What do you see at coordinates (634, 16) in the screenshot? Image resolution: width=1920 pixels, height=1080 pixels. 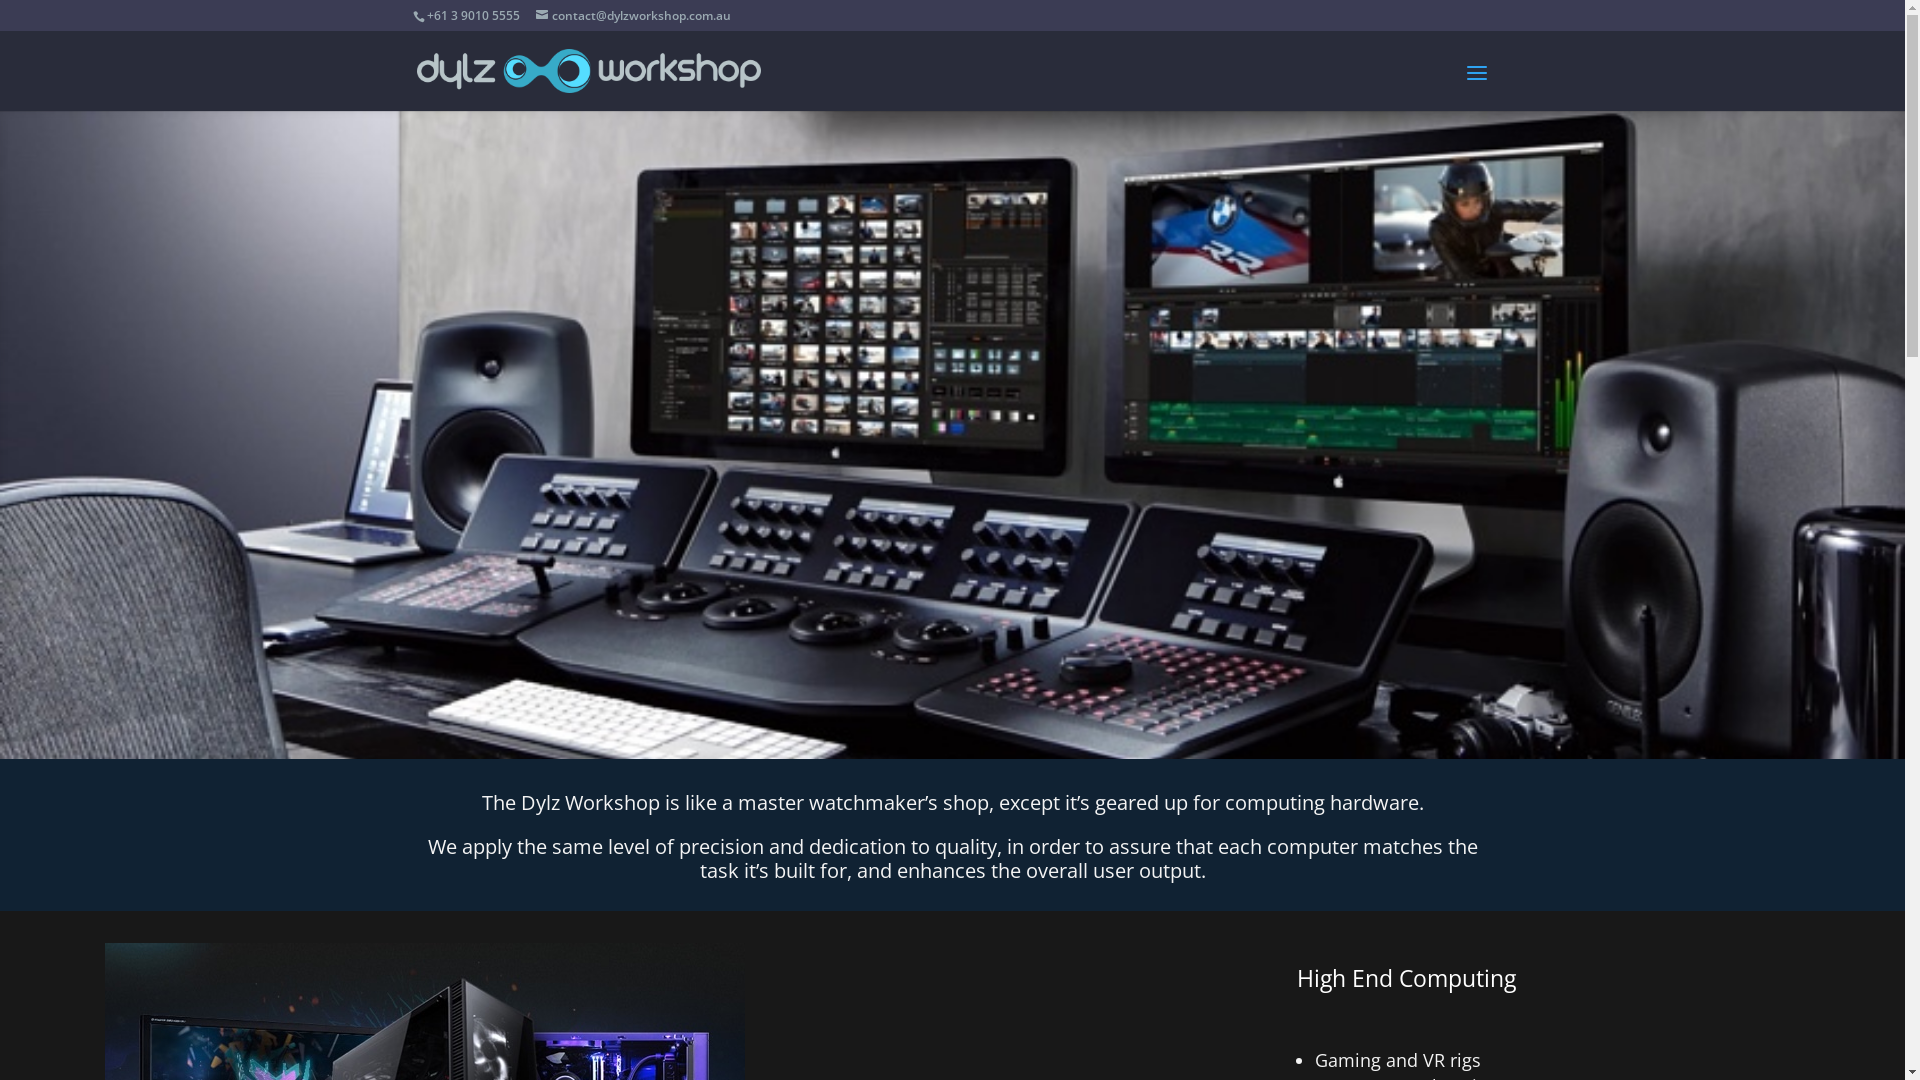 I see `contact@dylzworkshop.com.au` at bounding box center [634, 16].